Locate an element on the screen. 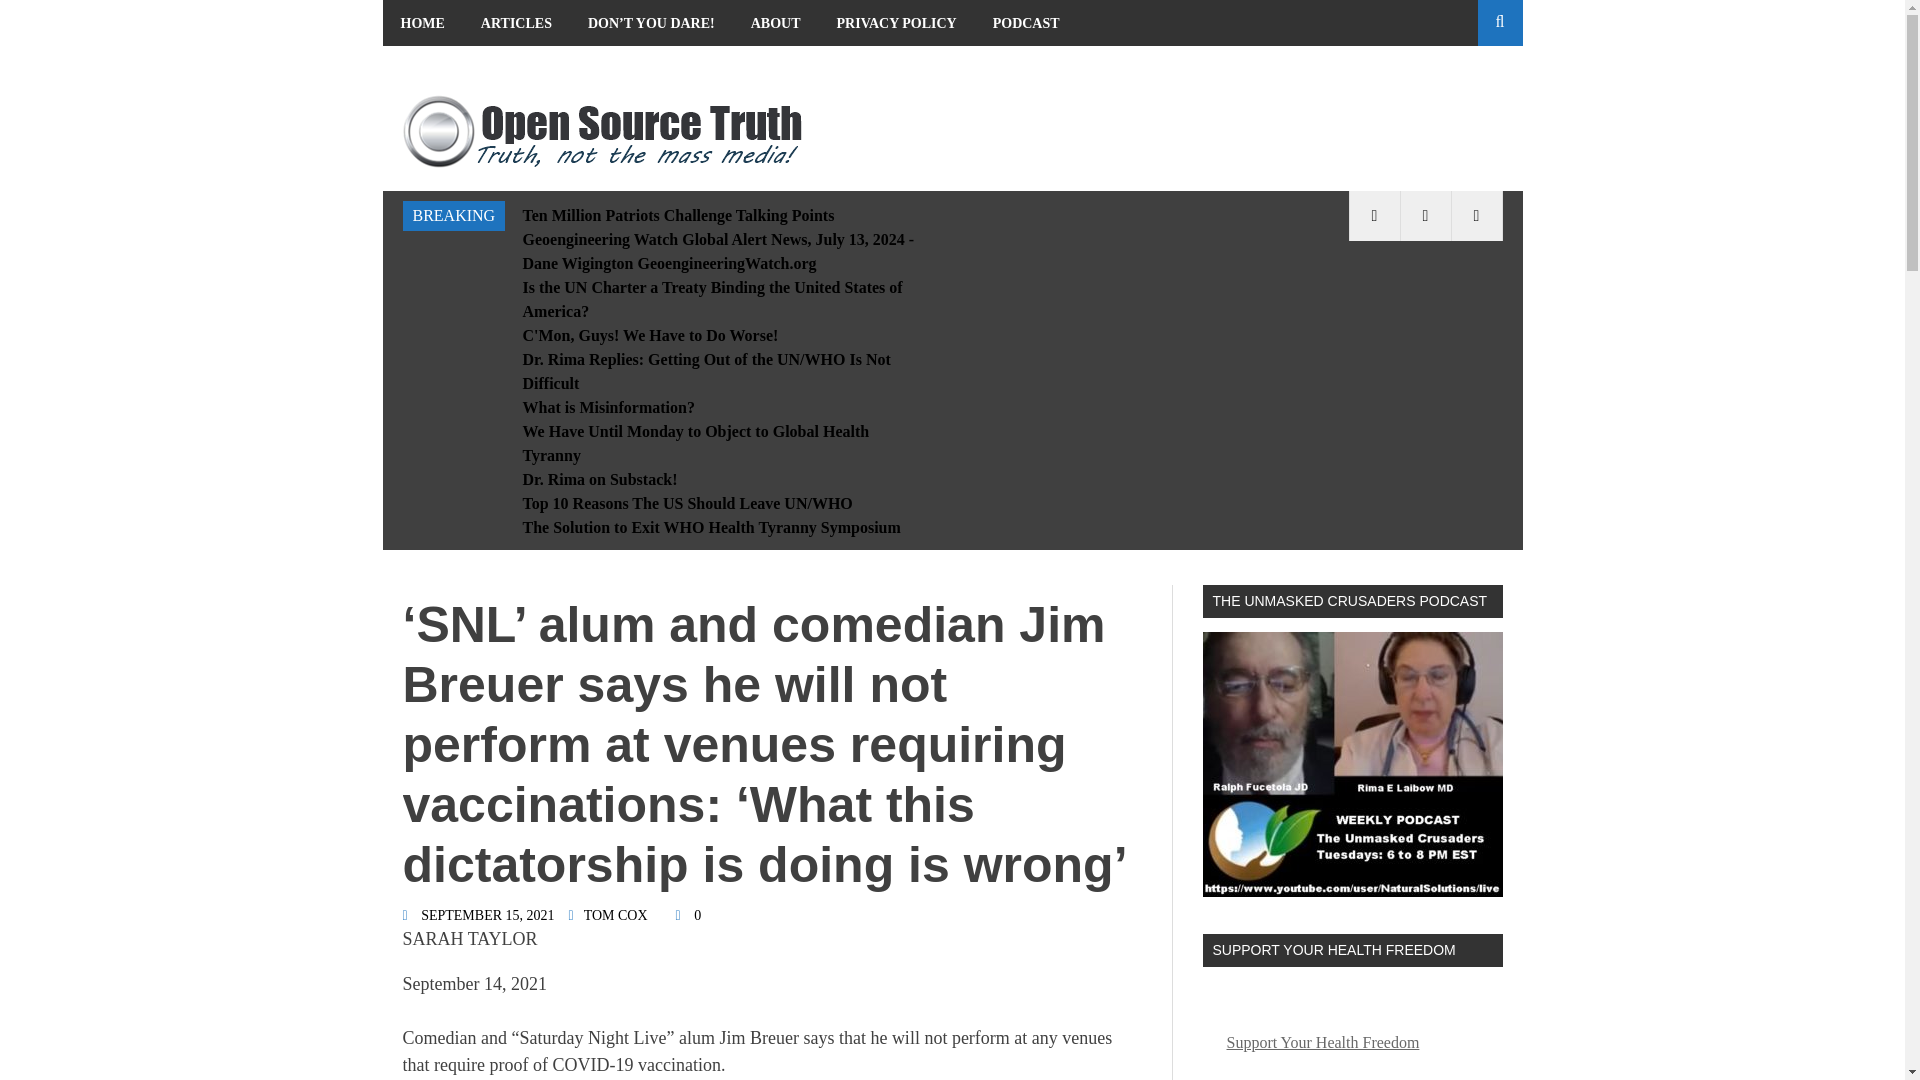  We Have Until Monday to Object to Global Health Tyranny is located at coordinates (696, 444).